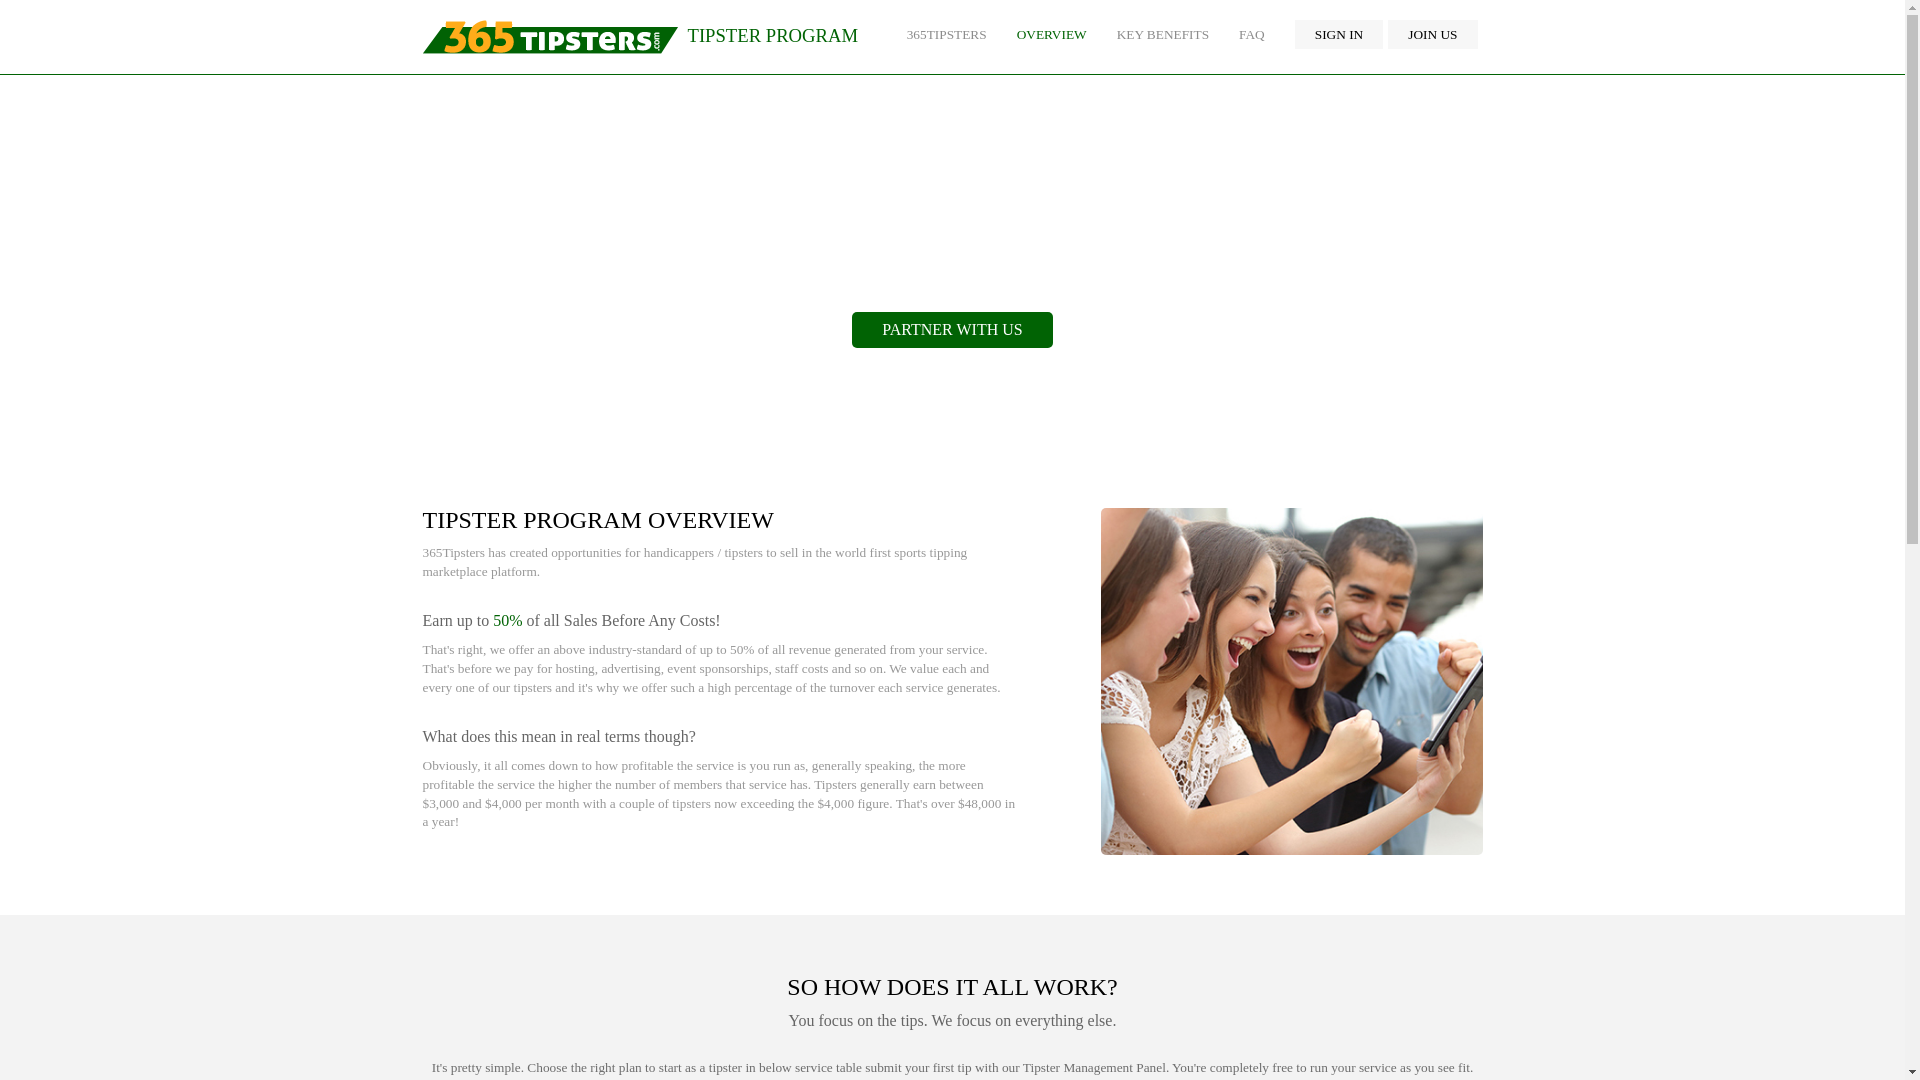 The height and width of the screenshot is (1080, 1920). What do you see at coordinates (947, 34) in the screenshot?
I see `365TIPSTERS` at bounding box center [947, 34].